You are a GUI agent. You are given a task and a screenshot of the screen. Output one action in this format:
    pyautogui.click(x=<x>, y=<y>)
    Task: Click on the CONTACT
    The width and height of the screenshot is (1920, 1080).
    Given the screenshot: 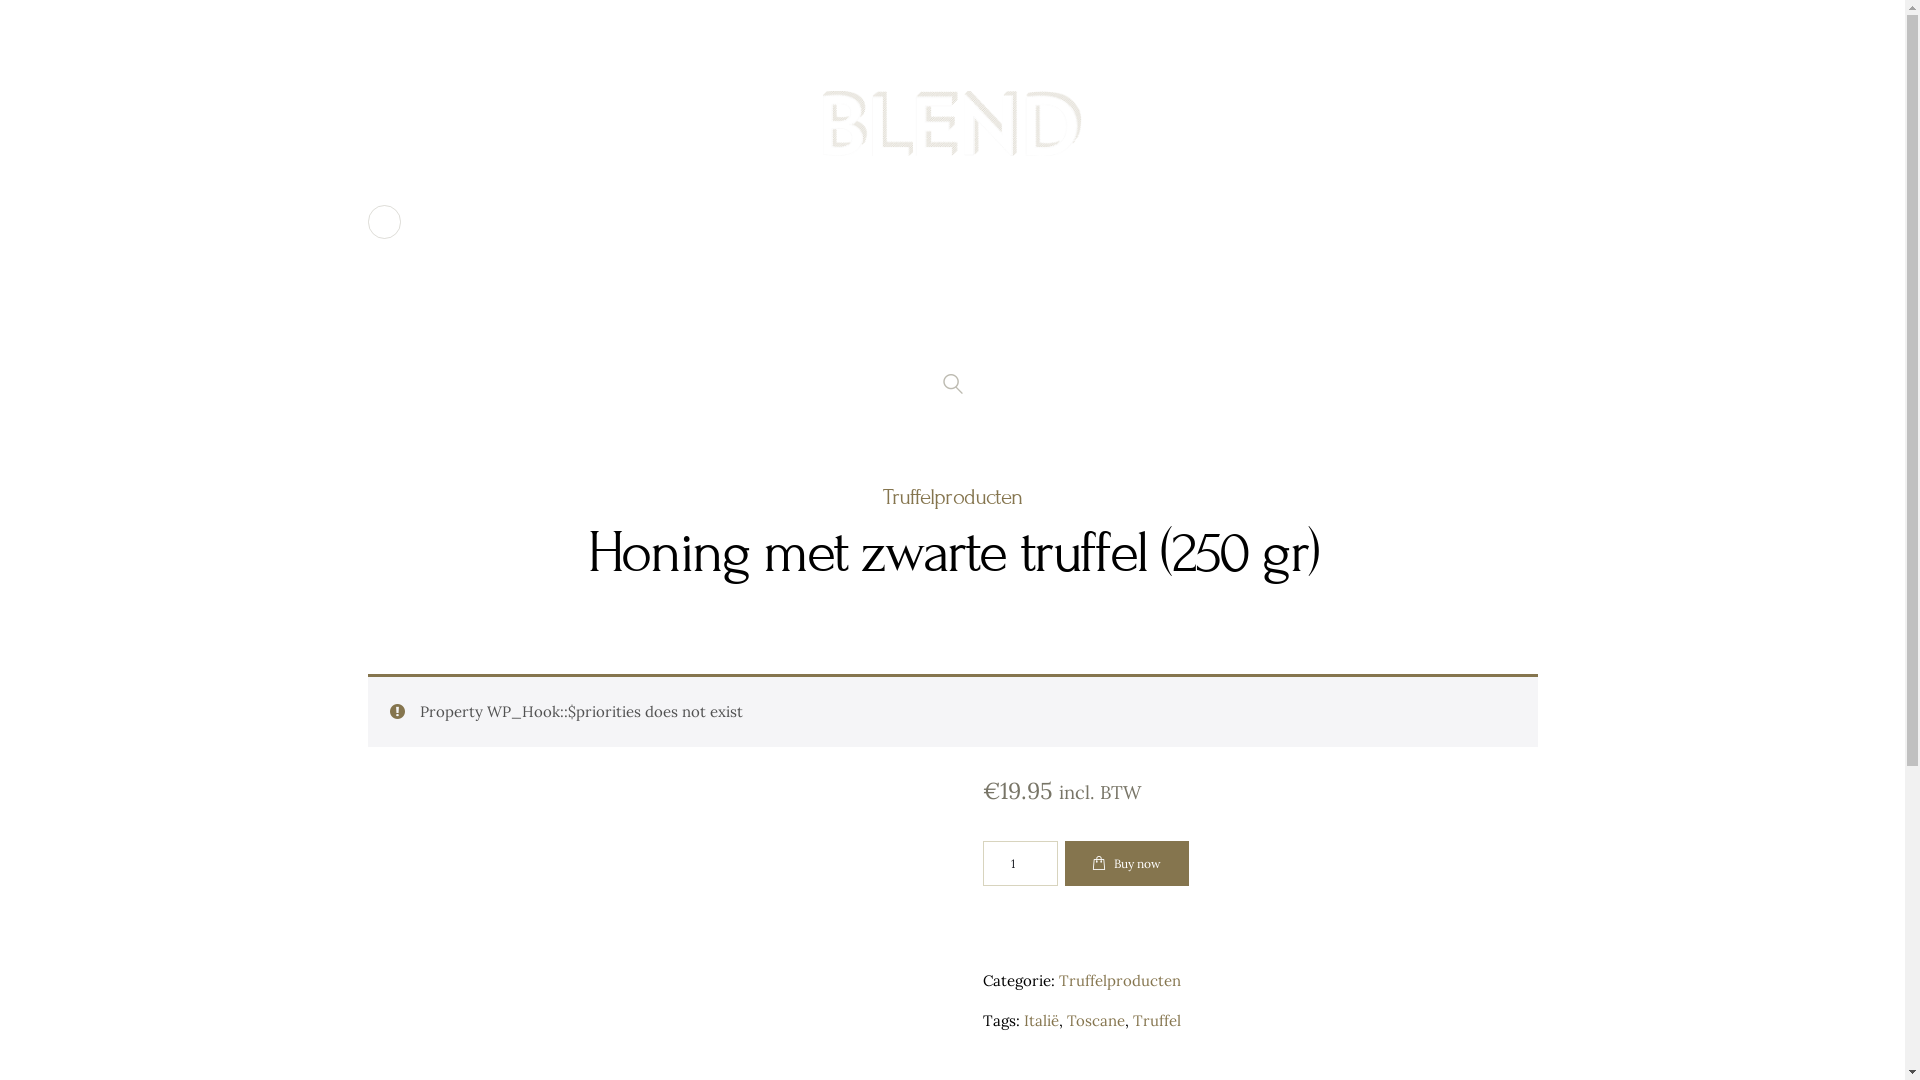 What is the action you would take?
    pyautogui.click(x=1191, y=328)
    